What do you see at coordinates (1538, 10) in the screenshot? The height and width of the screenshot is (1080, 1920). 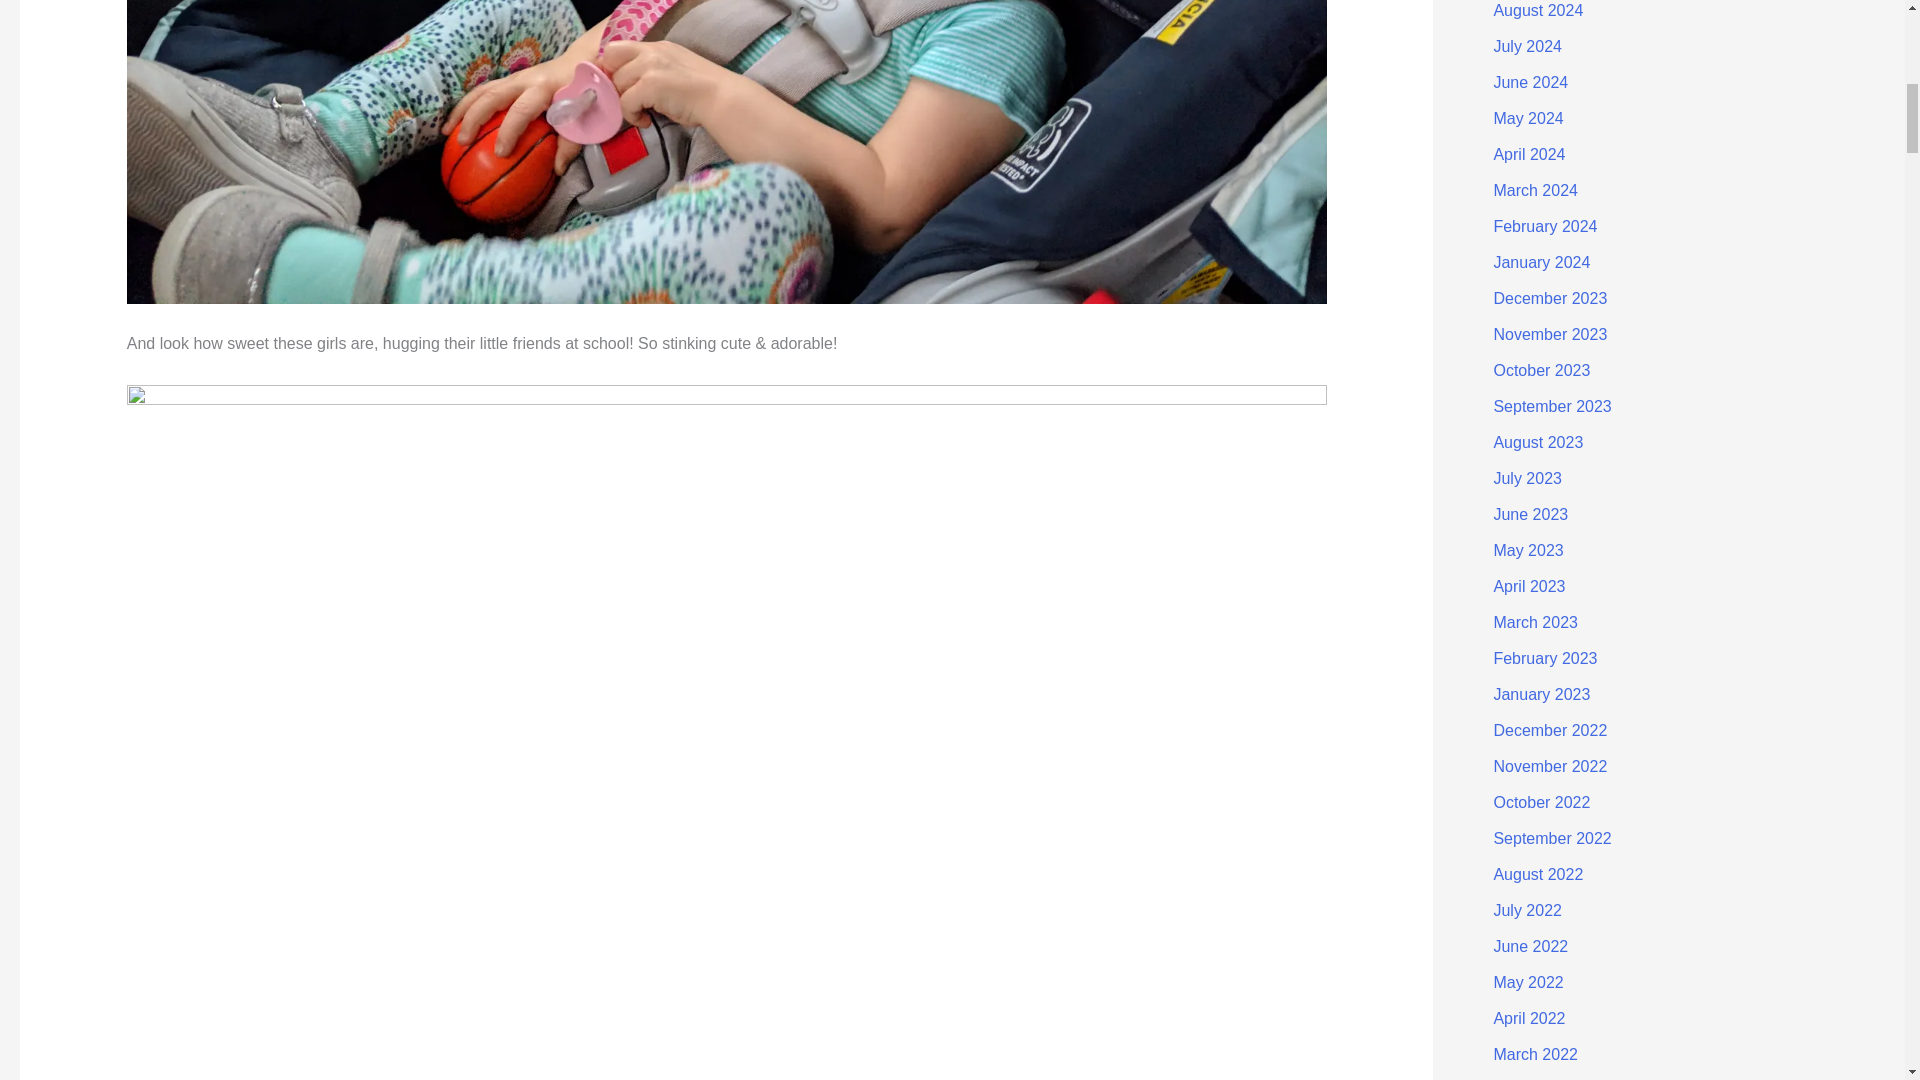 I see `August 2024` at bounding box center [1538, 10].